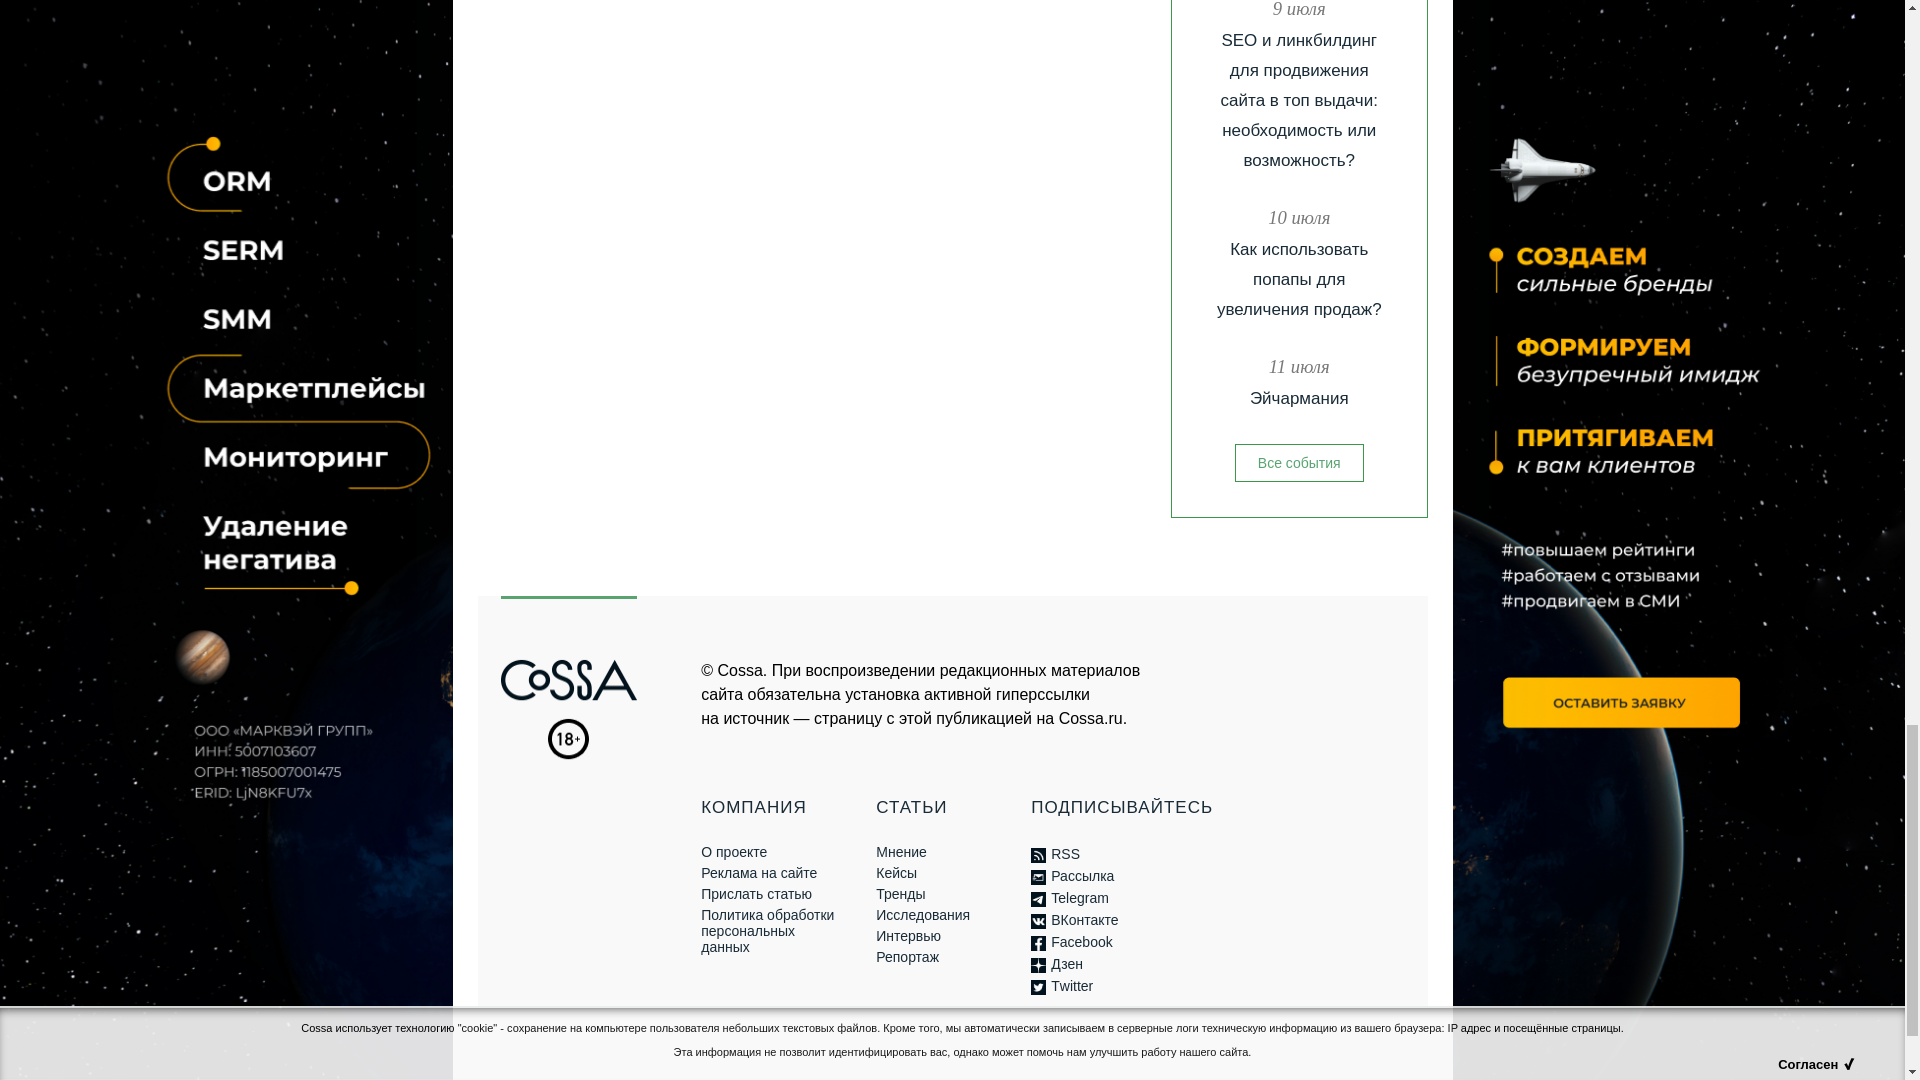  I want to click on LiveInternet, so click(716, 1062).